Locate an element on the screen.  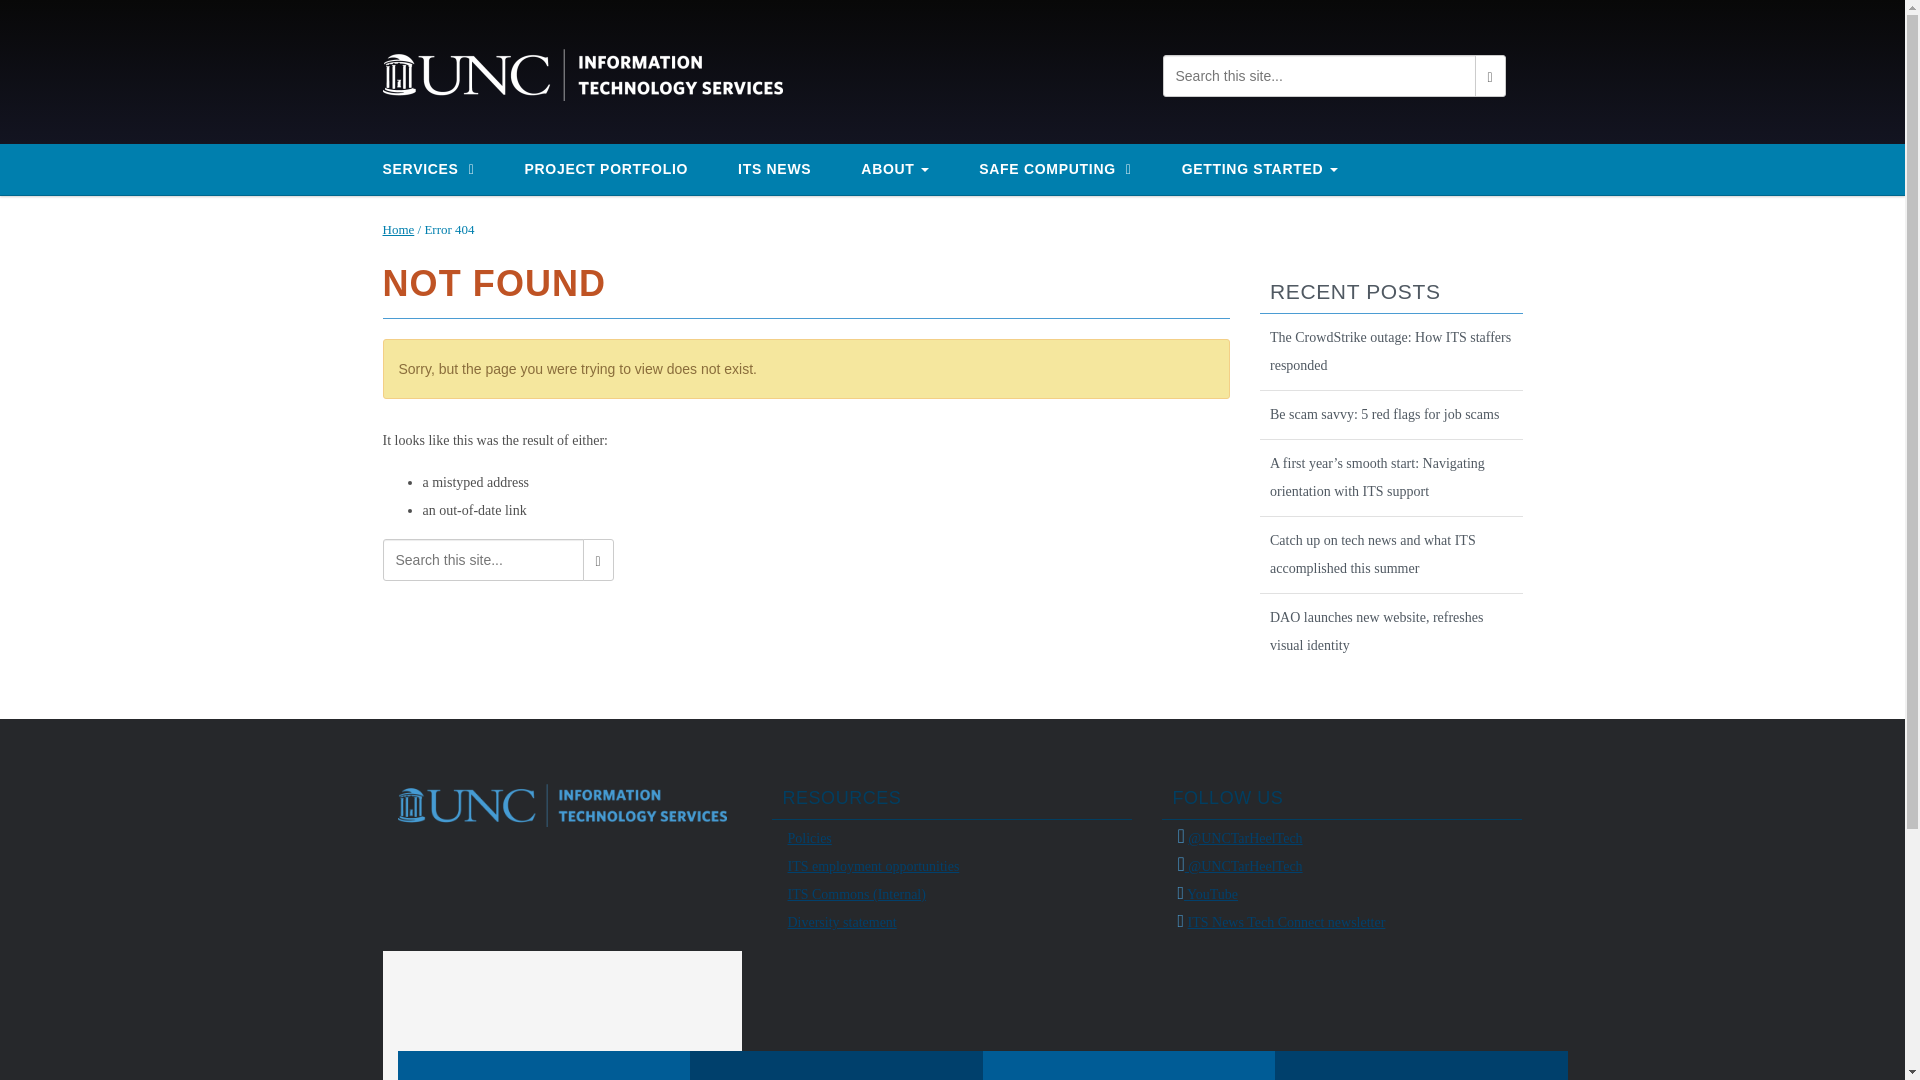
ITS NEWS is located at coordinates (784, 168).